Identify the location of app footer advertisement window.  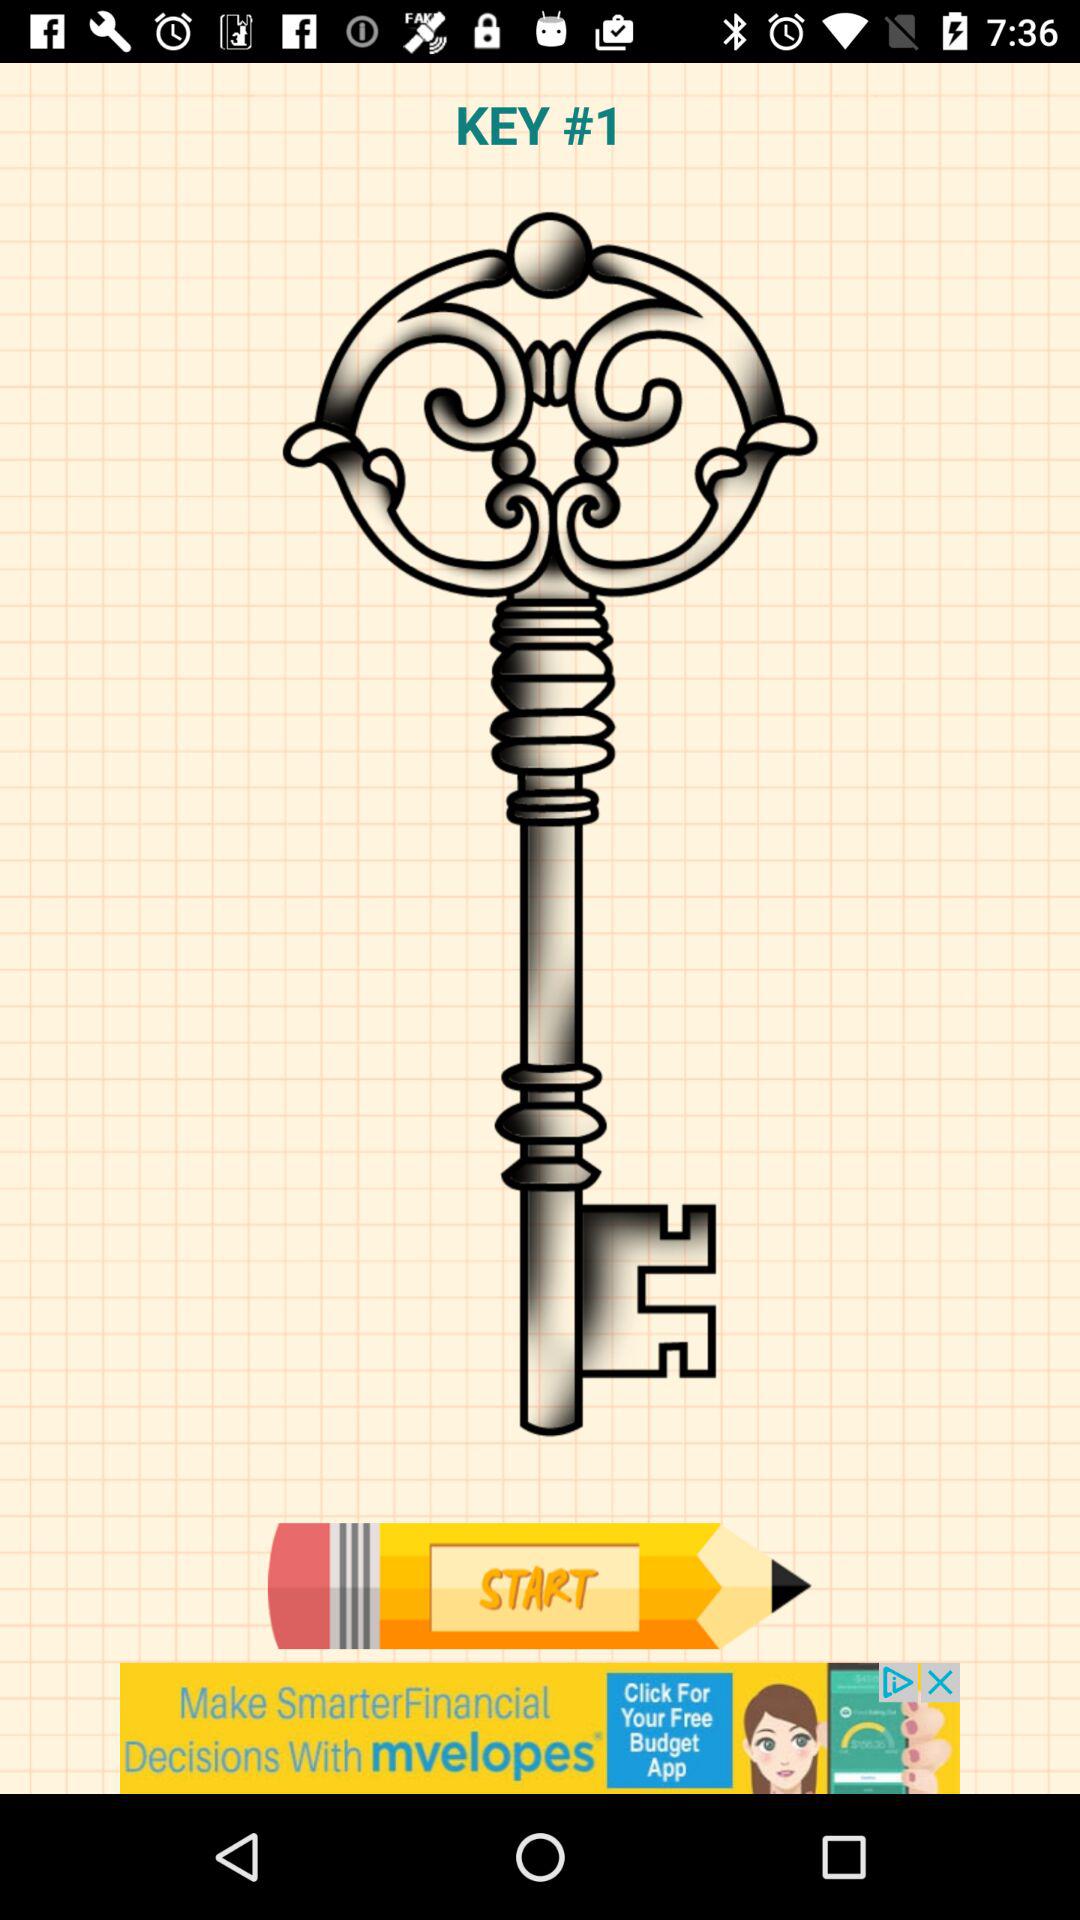
(540, 1728).